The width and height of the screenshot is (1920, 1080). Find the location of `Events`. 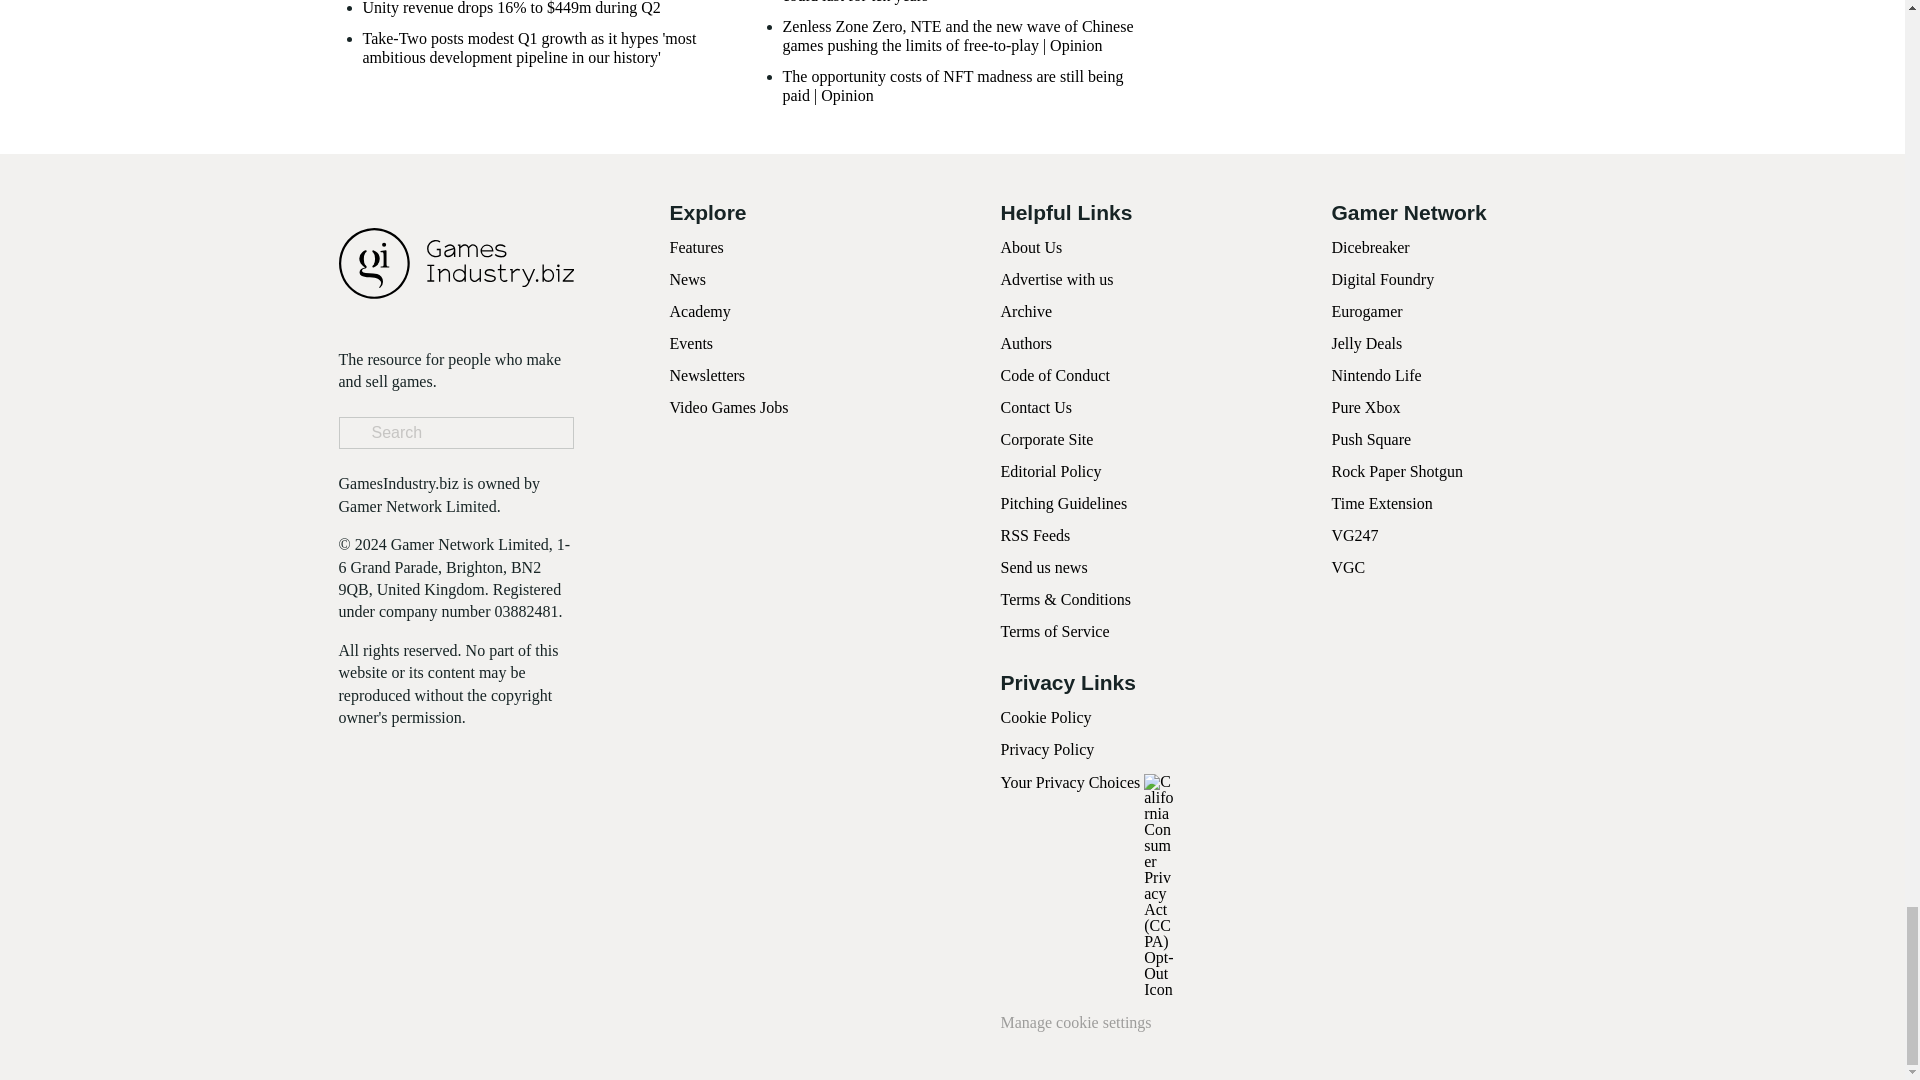

Events is located at coordinates (692, 343).